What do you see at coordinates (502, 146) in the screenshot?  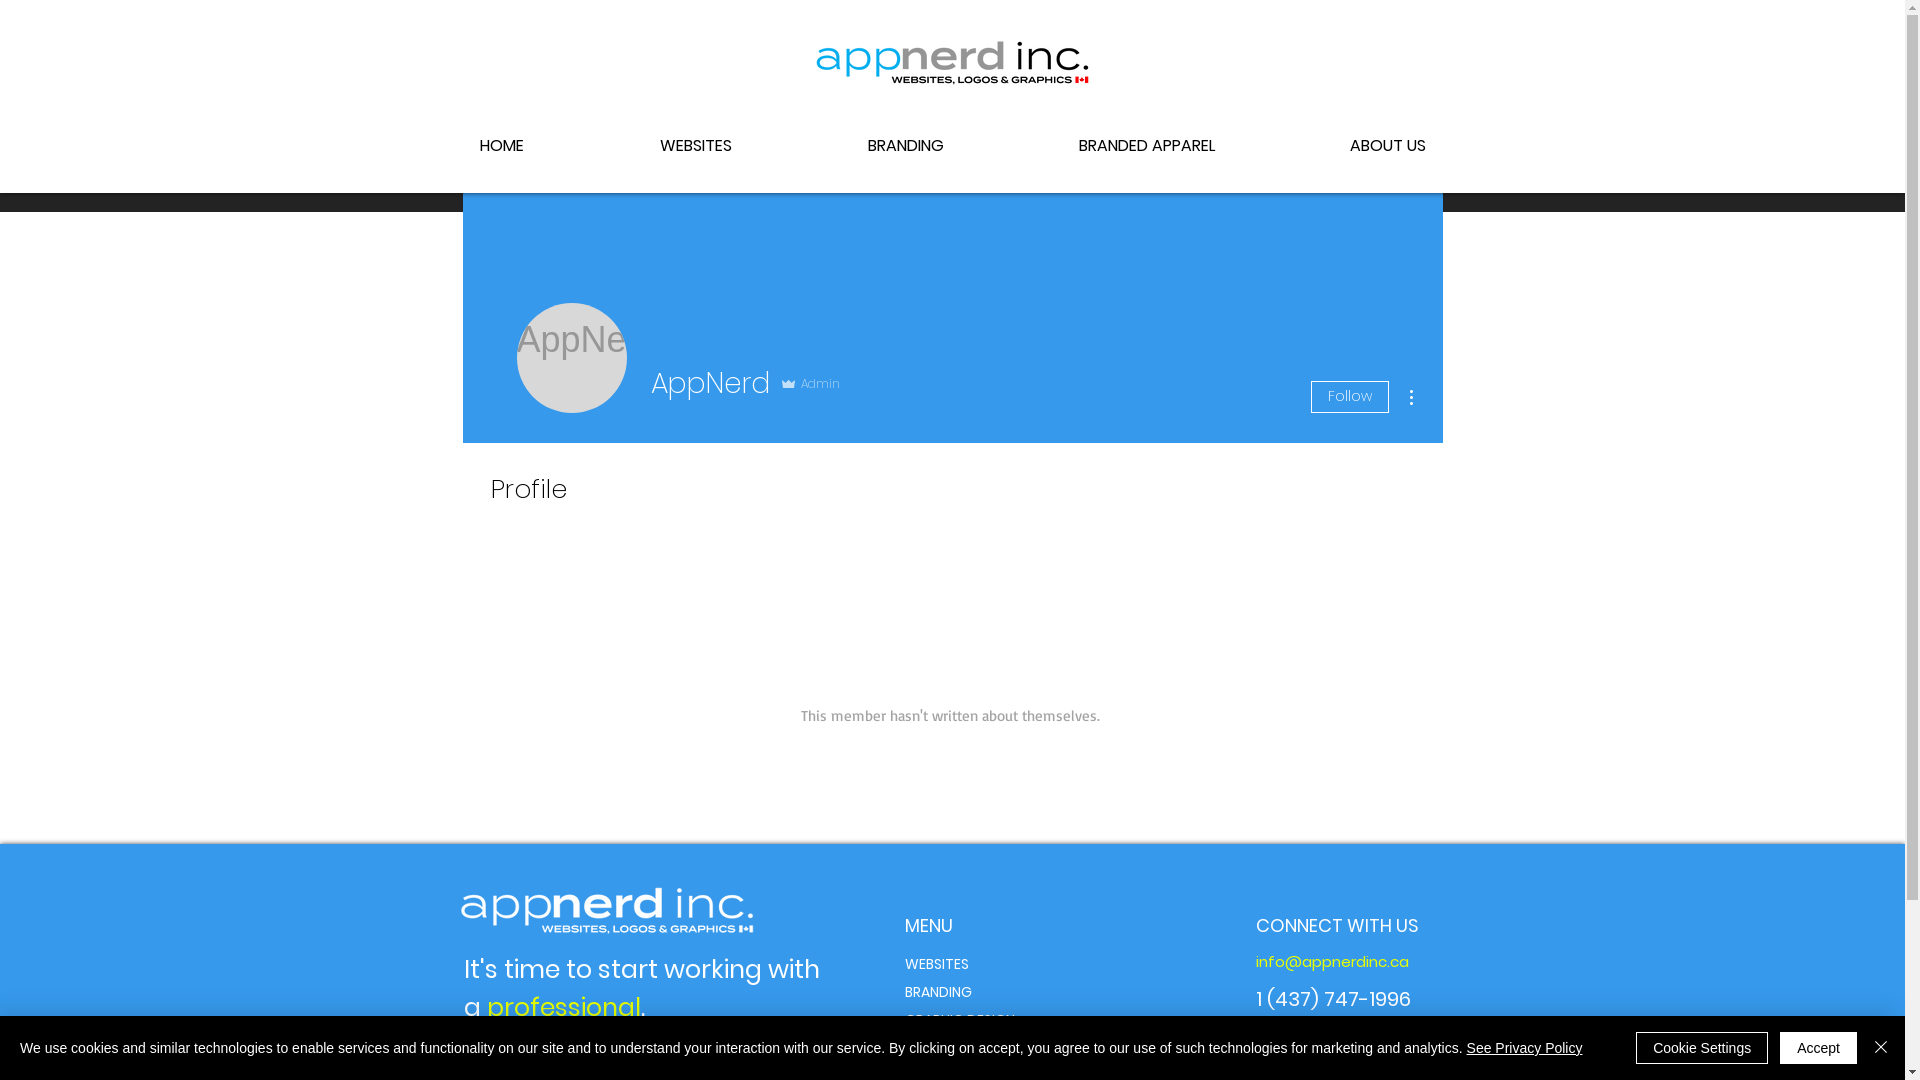 I see `HOME` at bounding box center [502, 146].